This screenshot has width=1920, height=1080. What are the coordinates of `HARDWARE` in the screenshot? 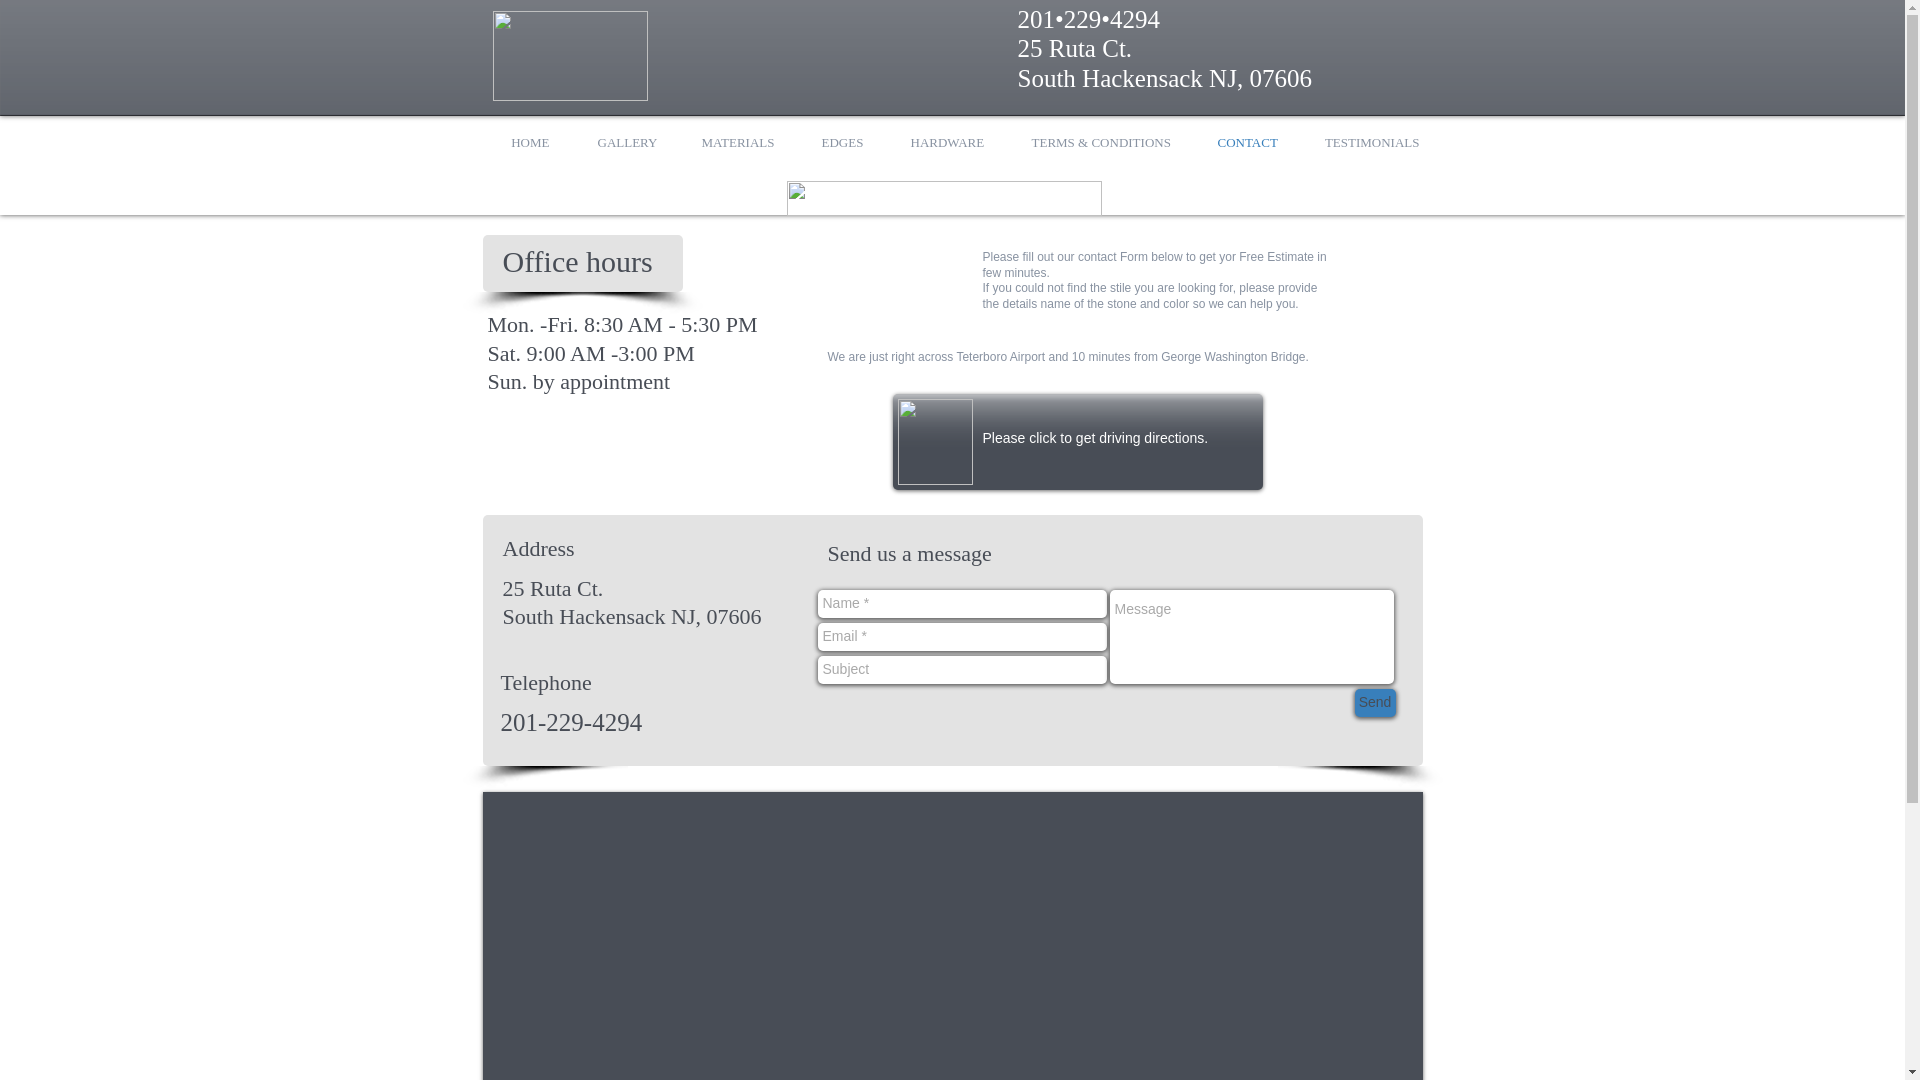 It's located at (946, 142).